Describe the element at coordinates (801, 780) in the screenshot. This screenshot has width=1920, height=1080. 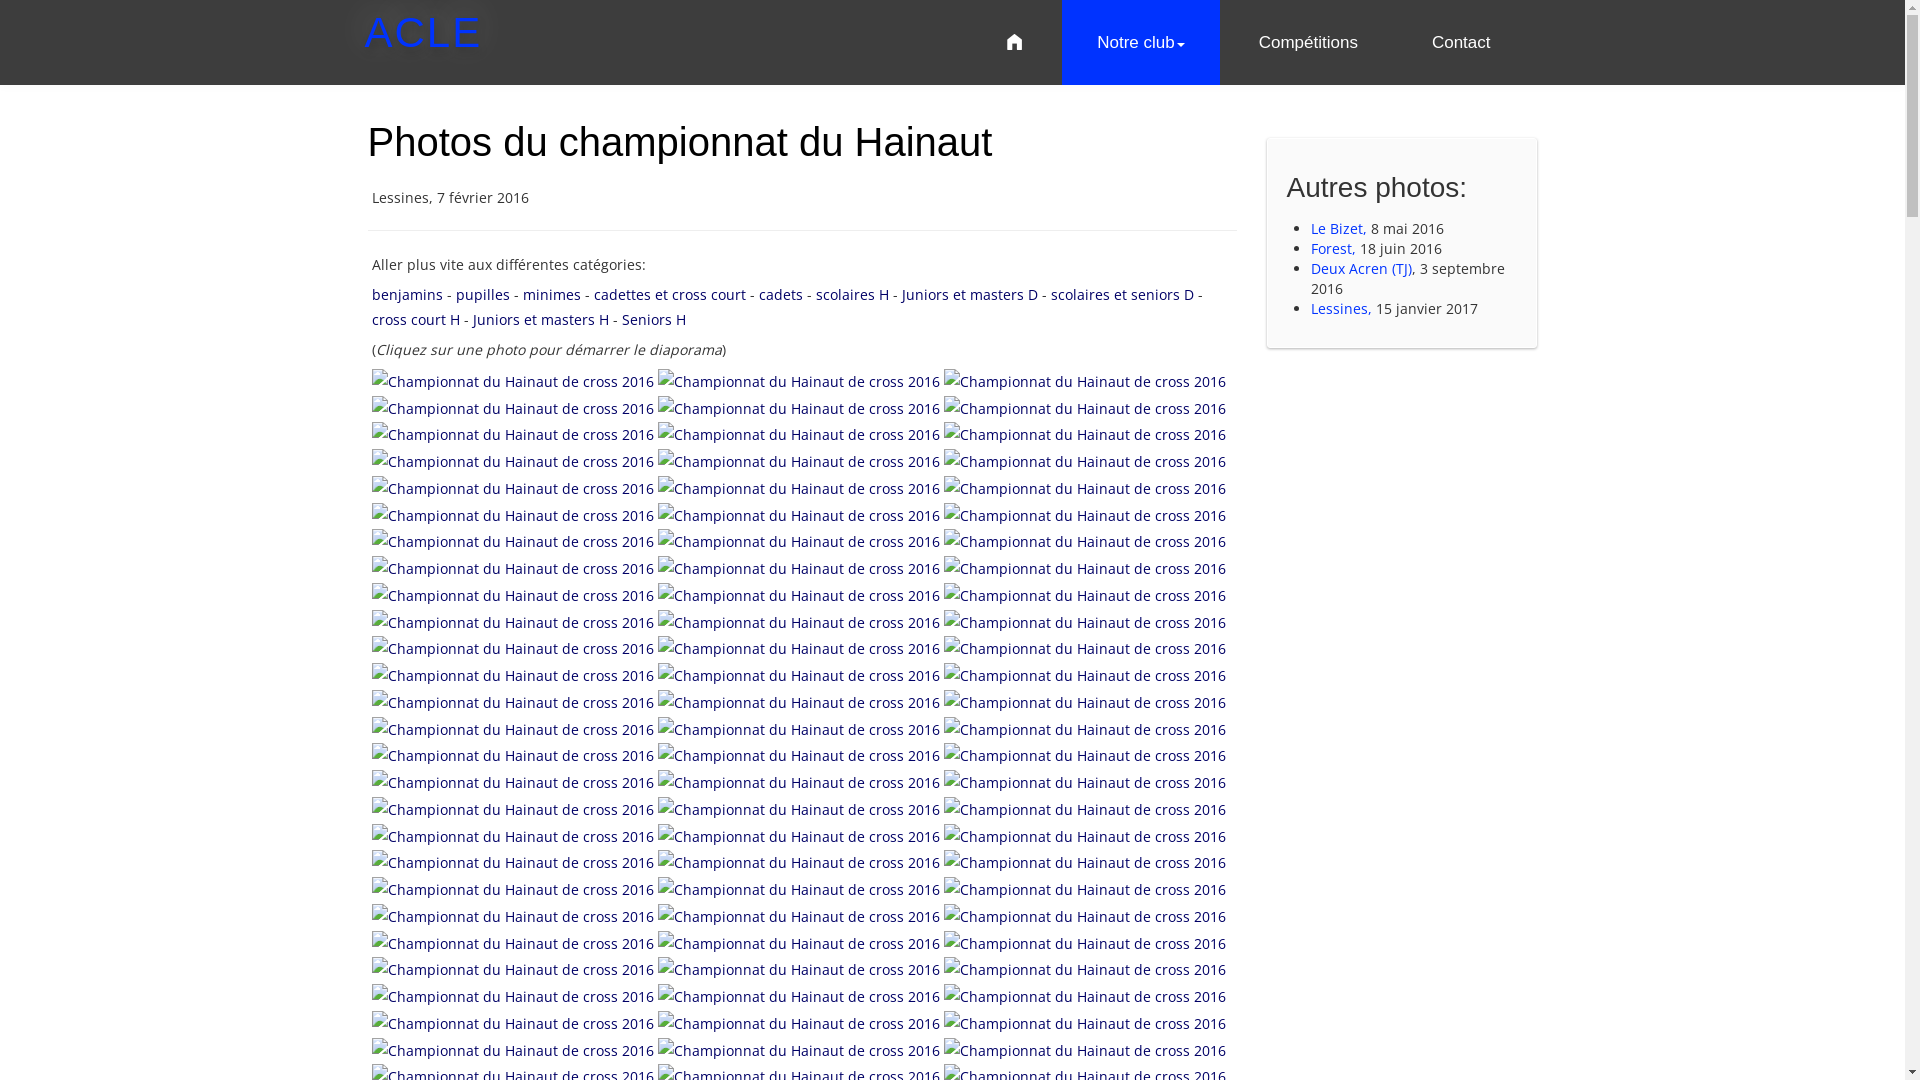
I see `Championnat du Hainaut de cross 2016` at that location.